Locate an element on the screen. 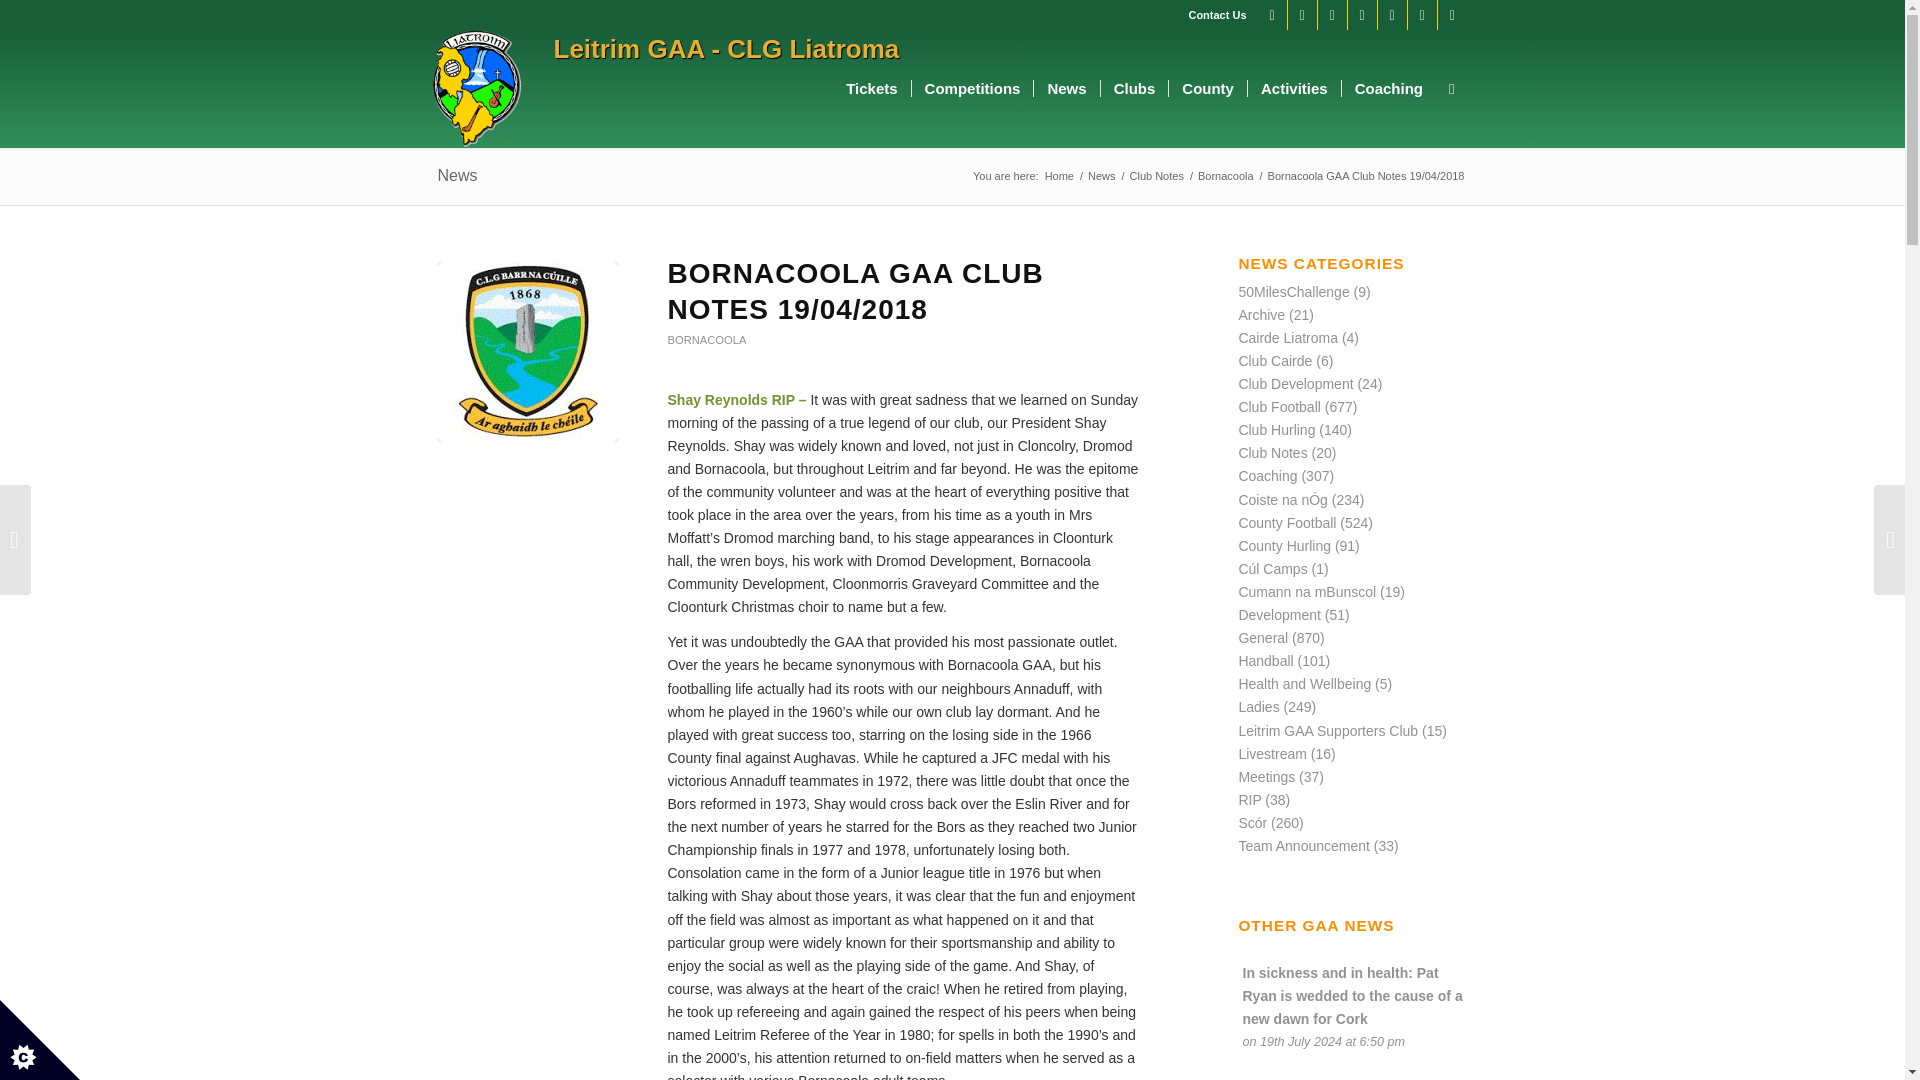 The image size is (1920, 1080). Rss is located at coordinates (1453, 15).